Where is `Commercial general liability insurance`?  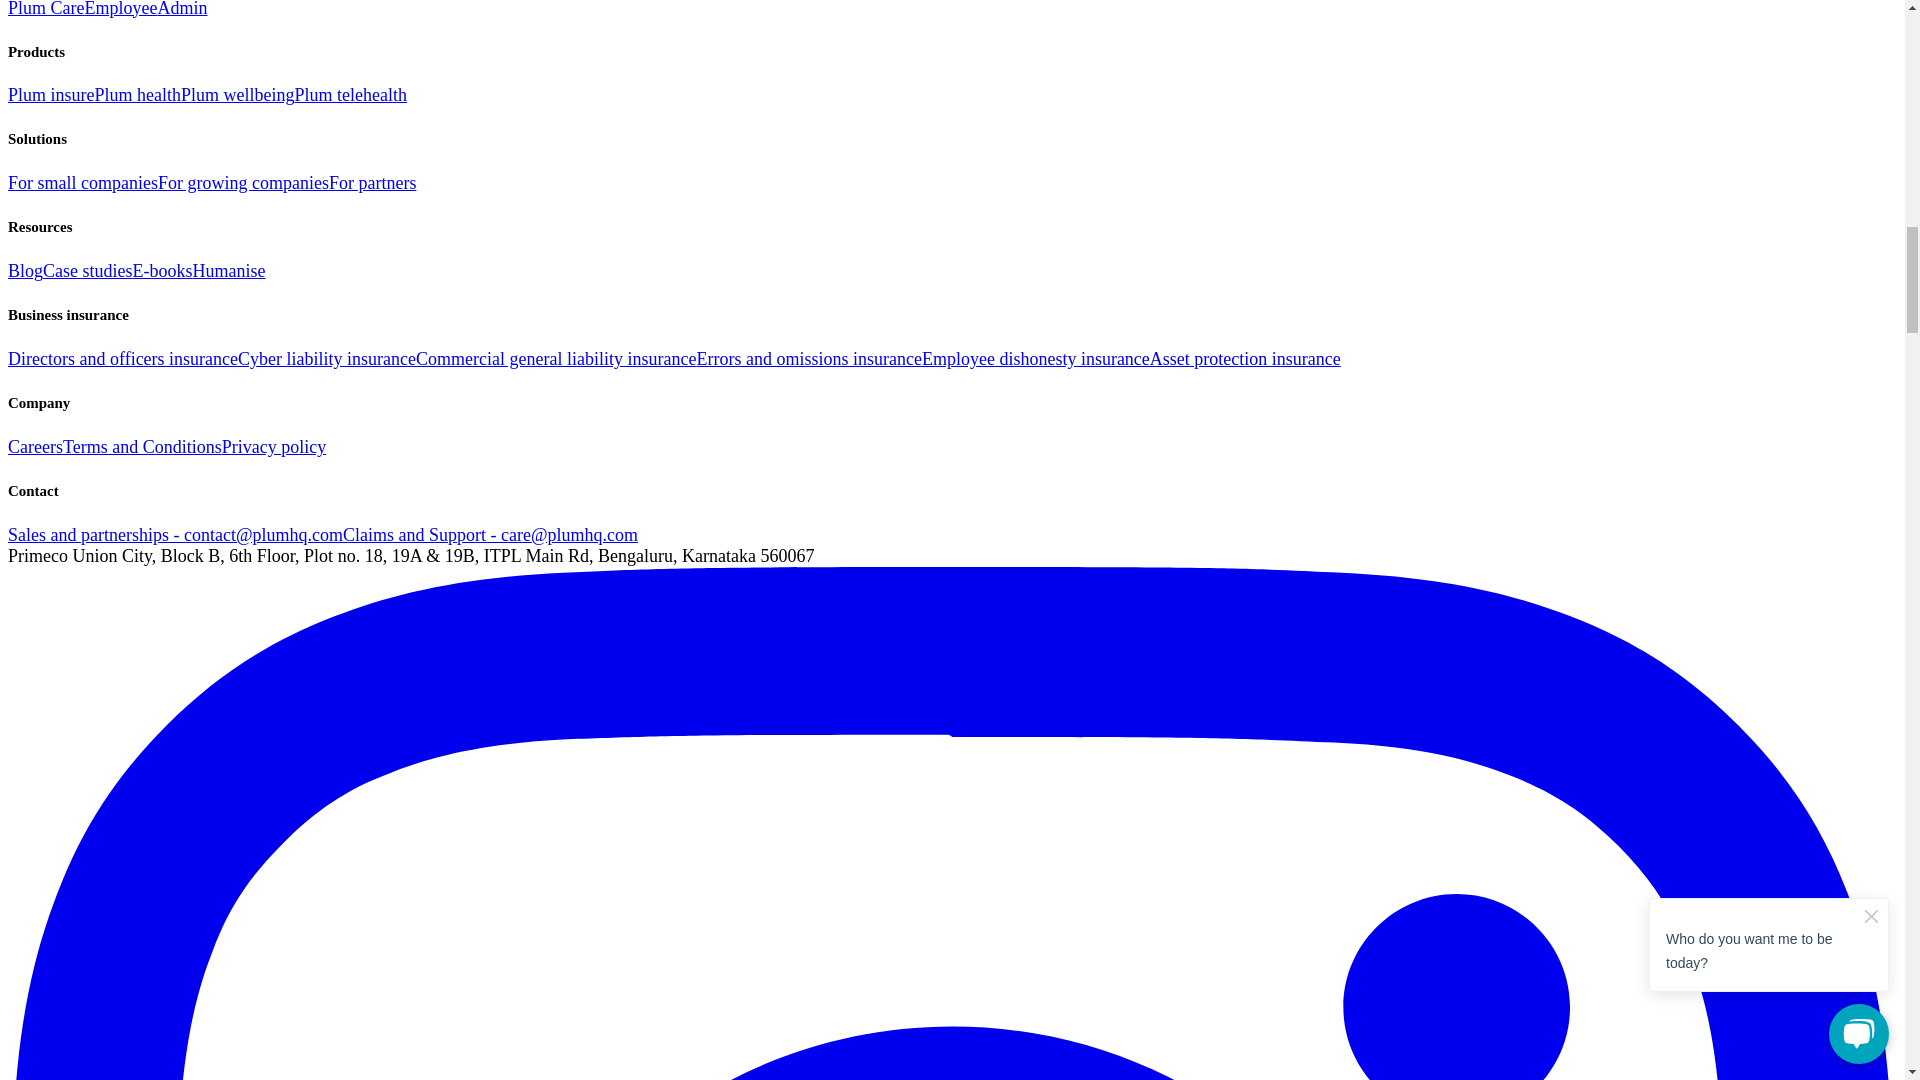 Commercial general liability insurance is located at coordinates (556, 358).